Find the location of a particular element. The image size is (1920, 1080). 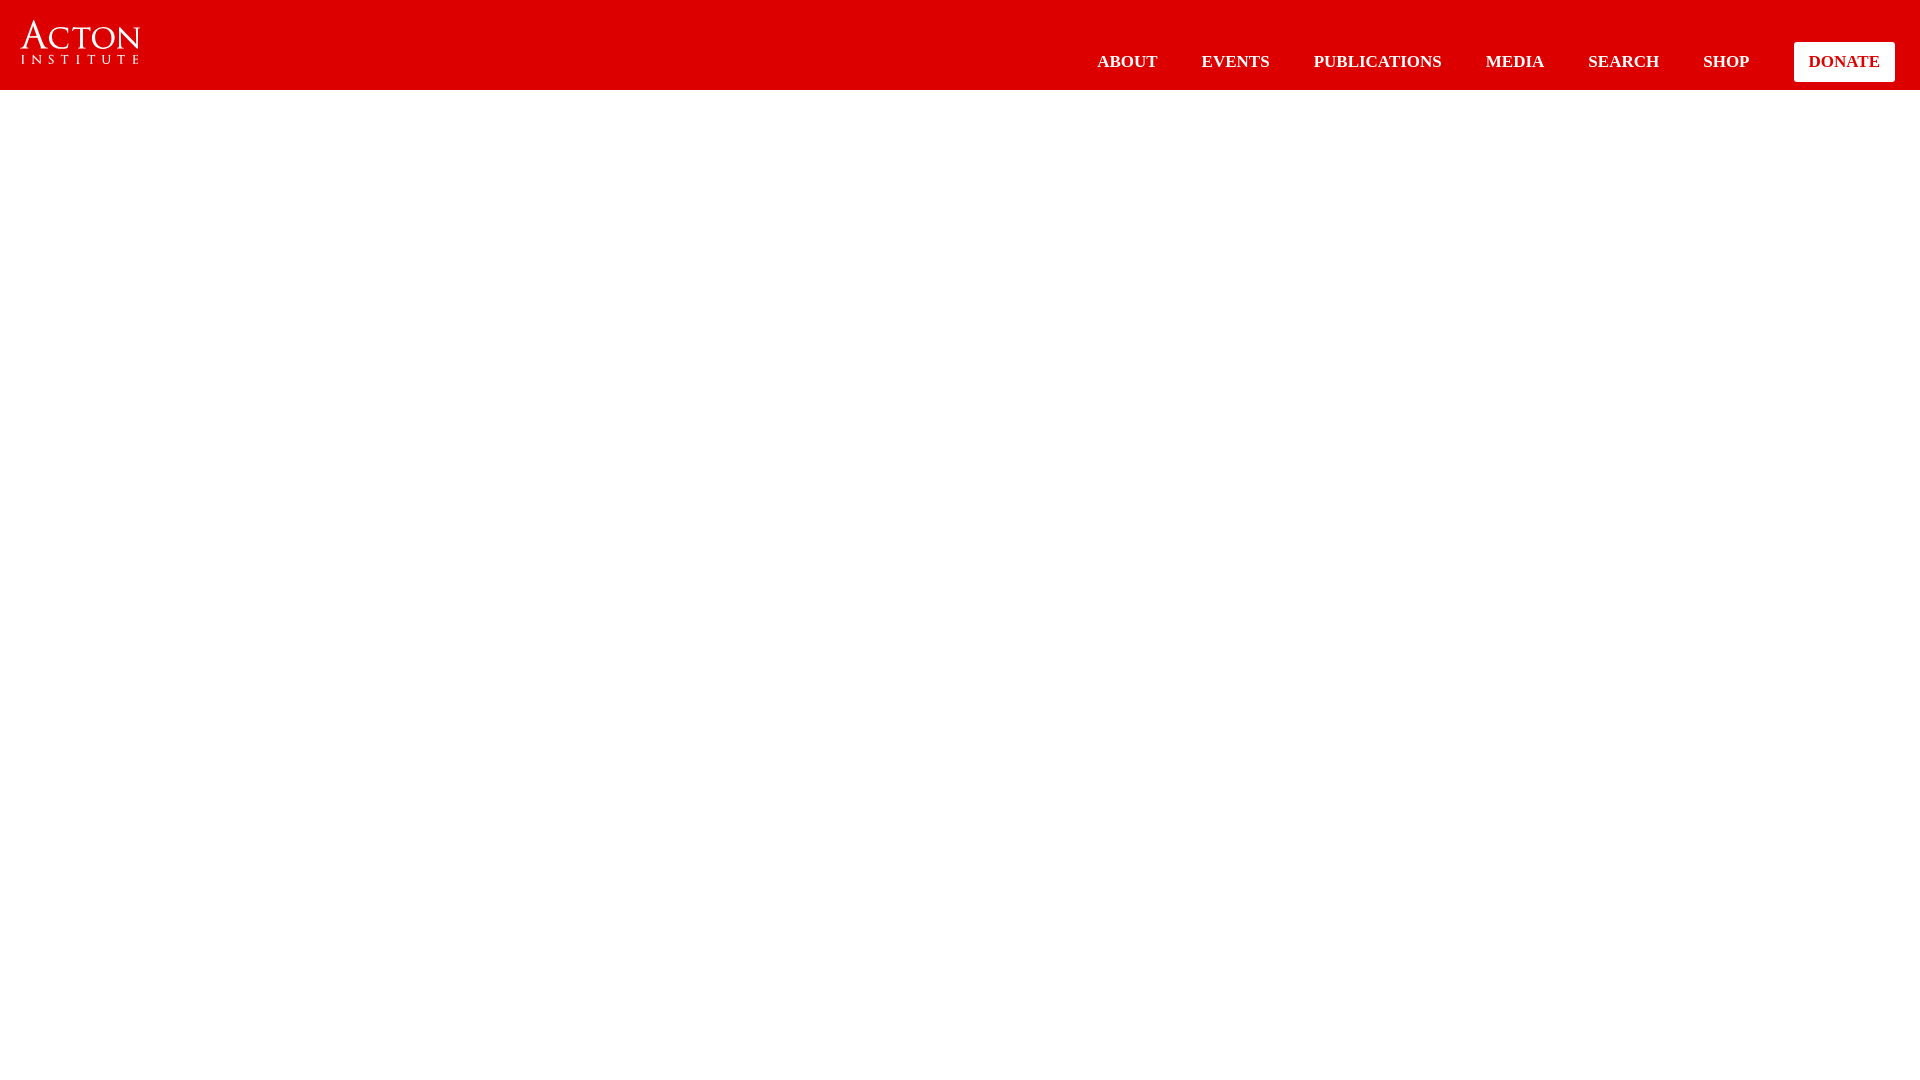

DONATE is located at coordinates (1844, 62).